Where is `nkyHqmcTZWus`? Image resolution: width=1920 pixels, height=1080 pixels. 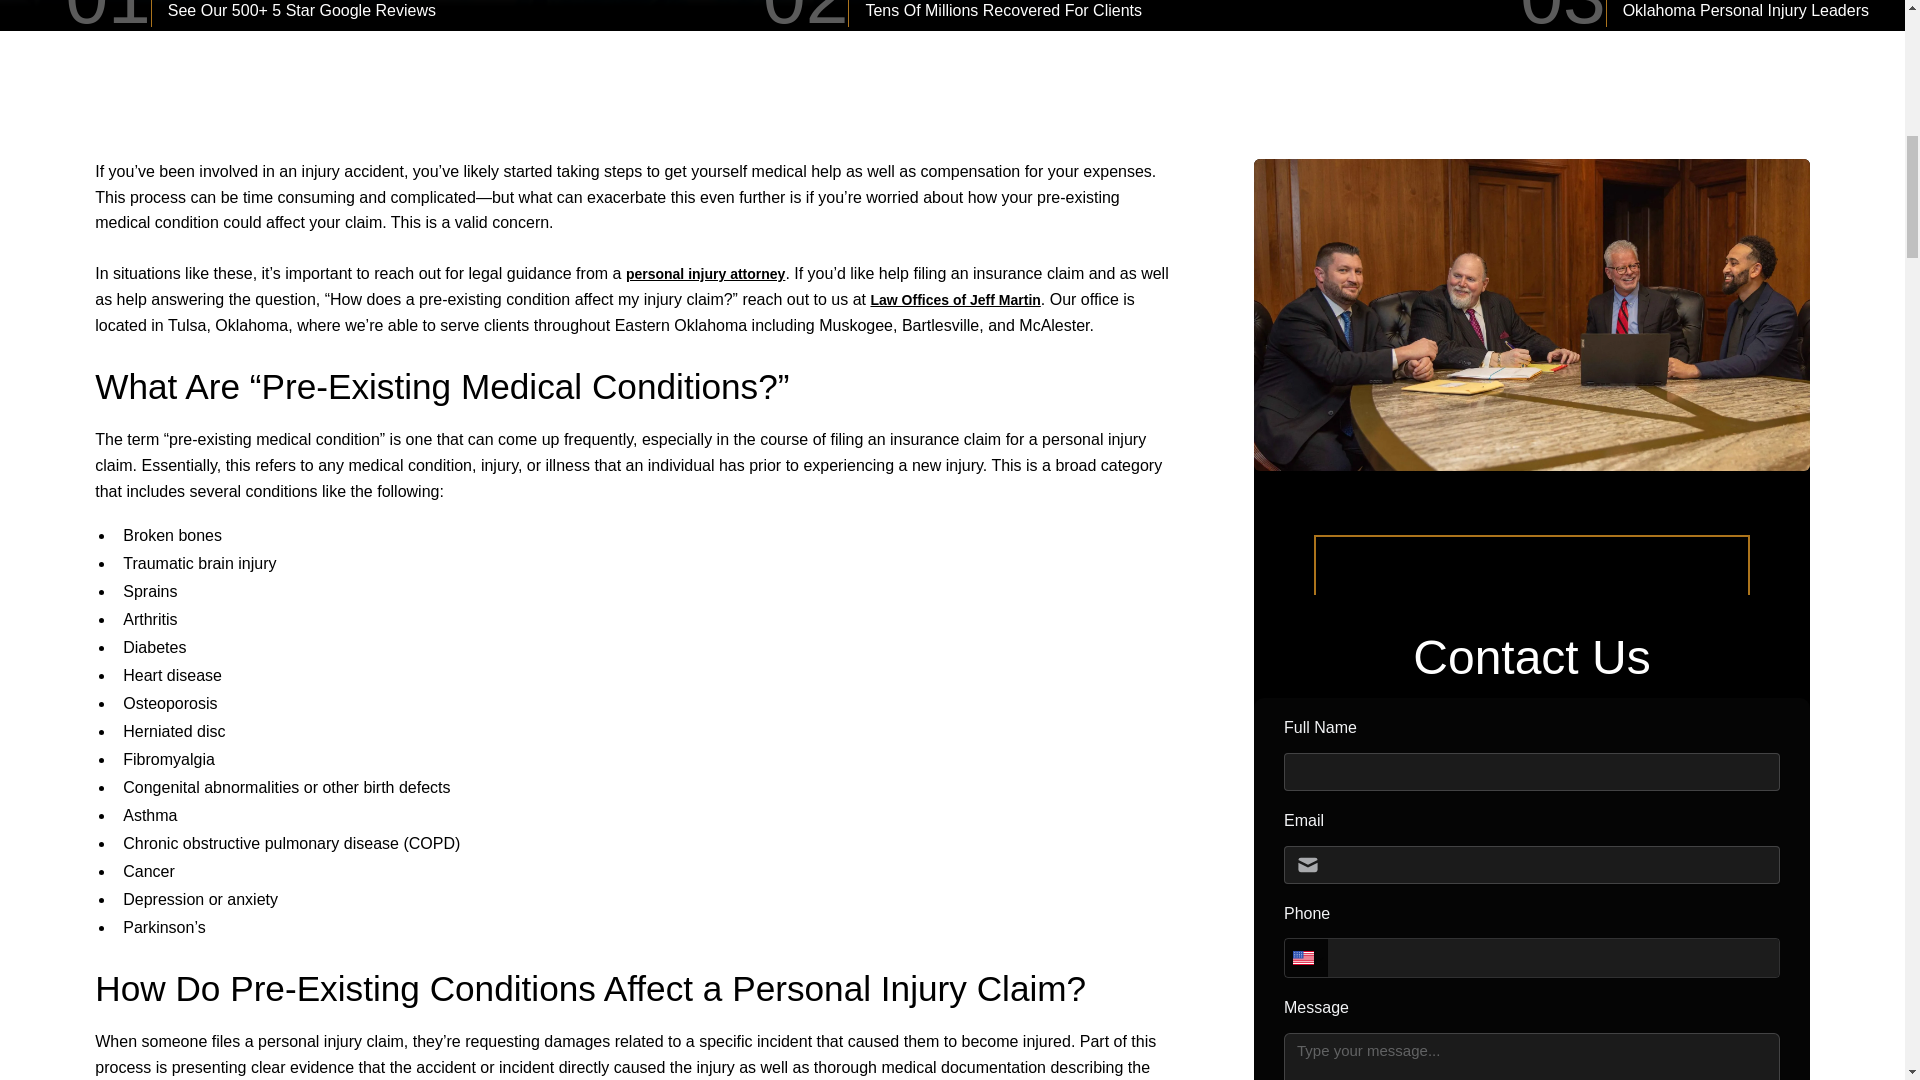
nkyHqmcTZWus is located at coordinates (1532, 888).